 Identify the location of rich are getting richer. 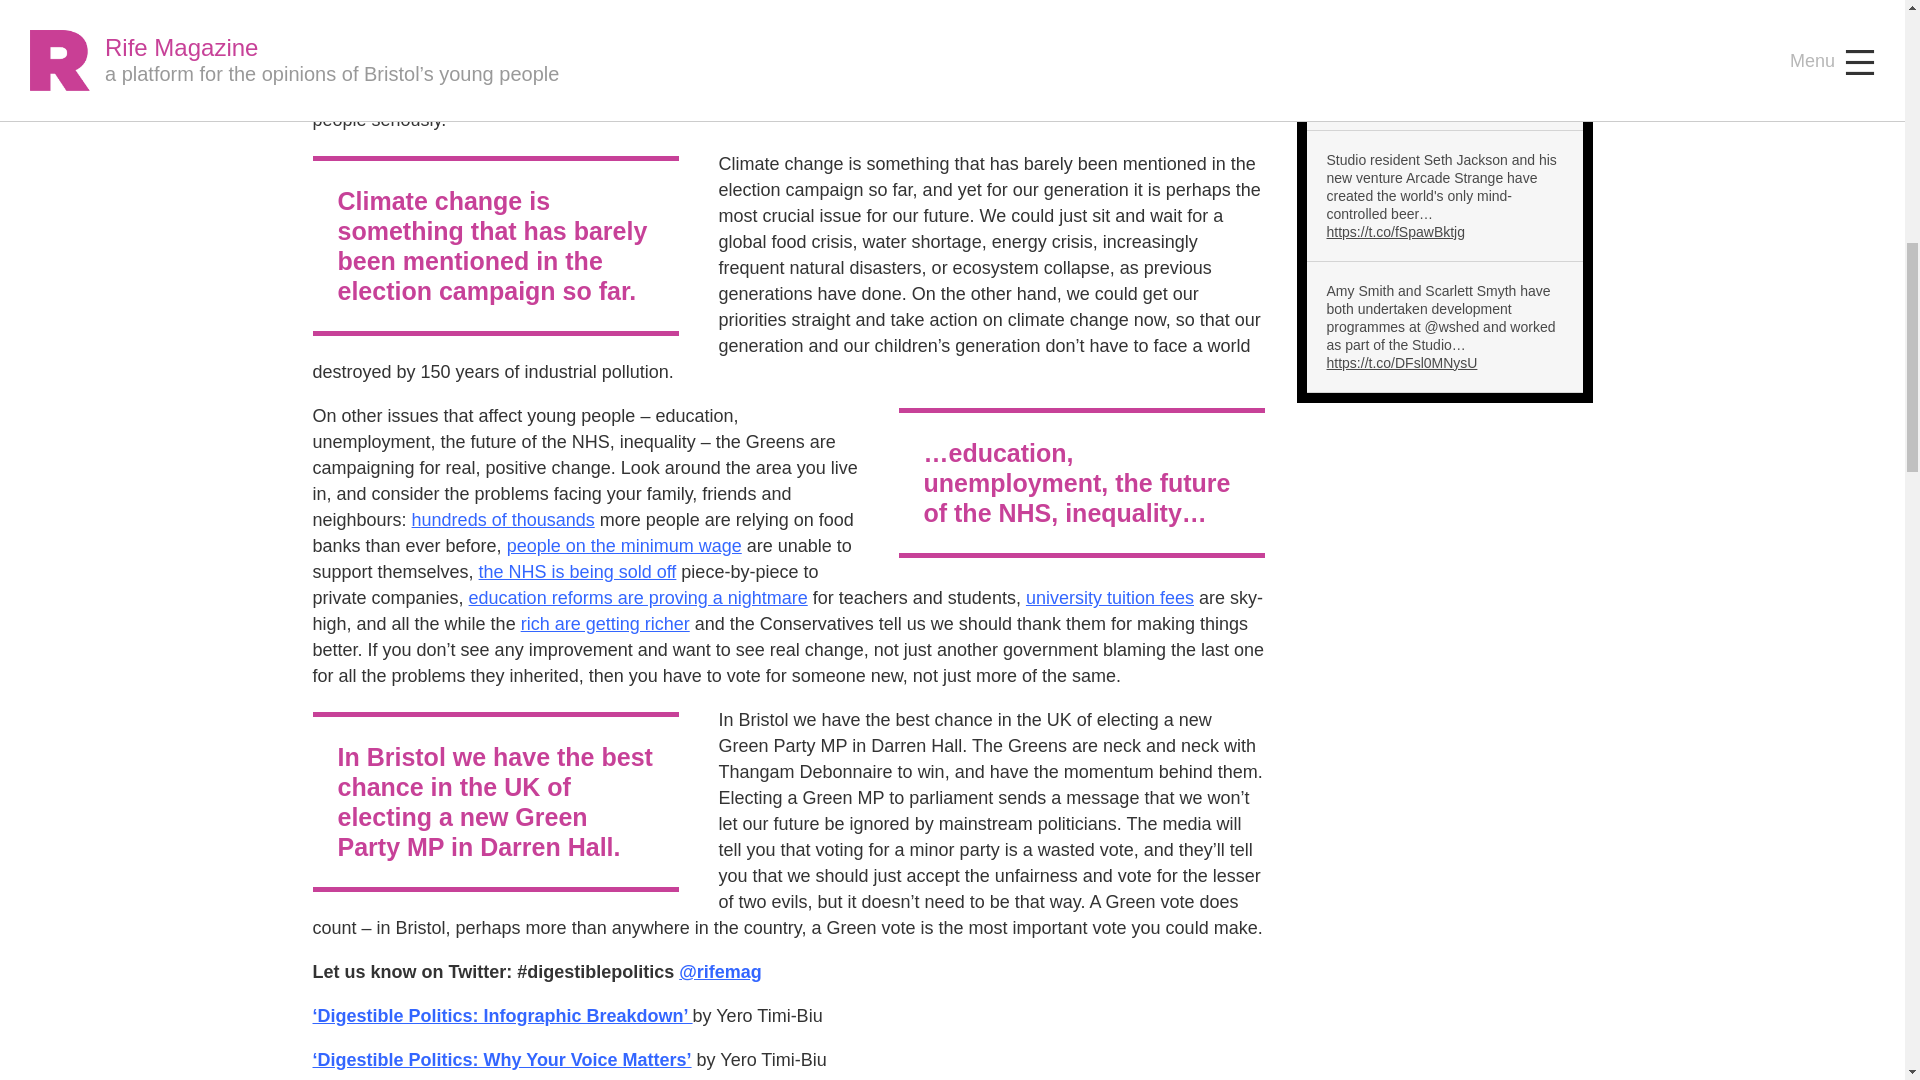
(604, 624).